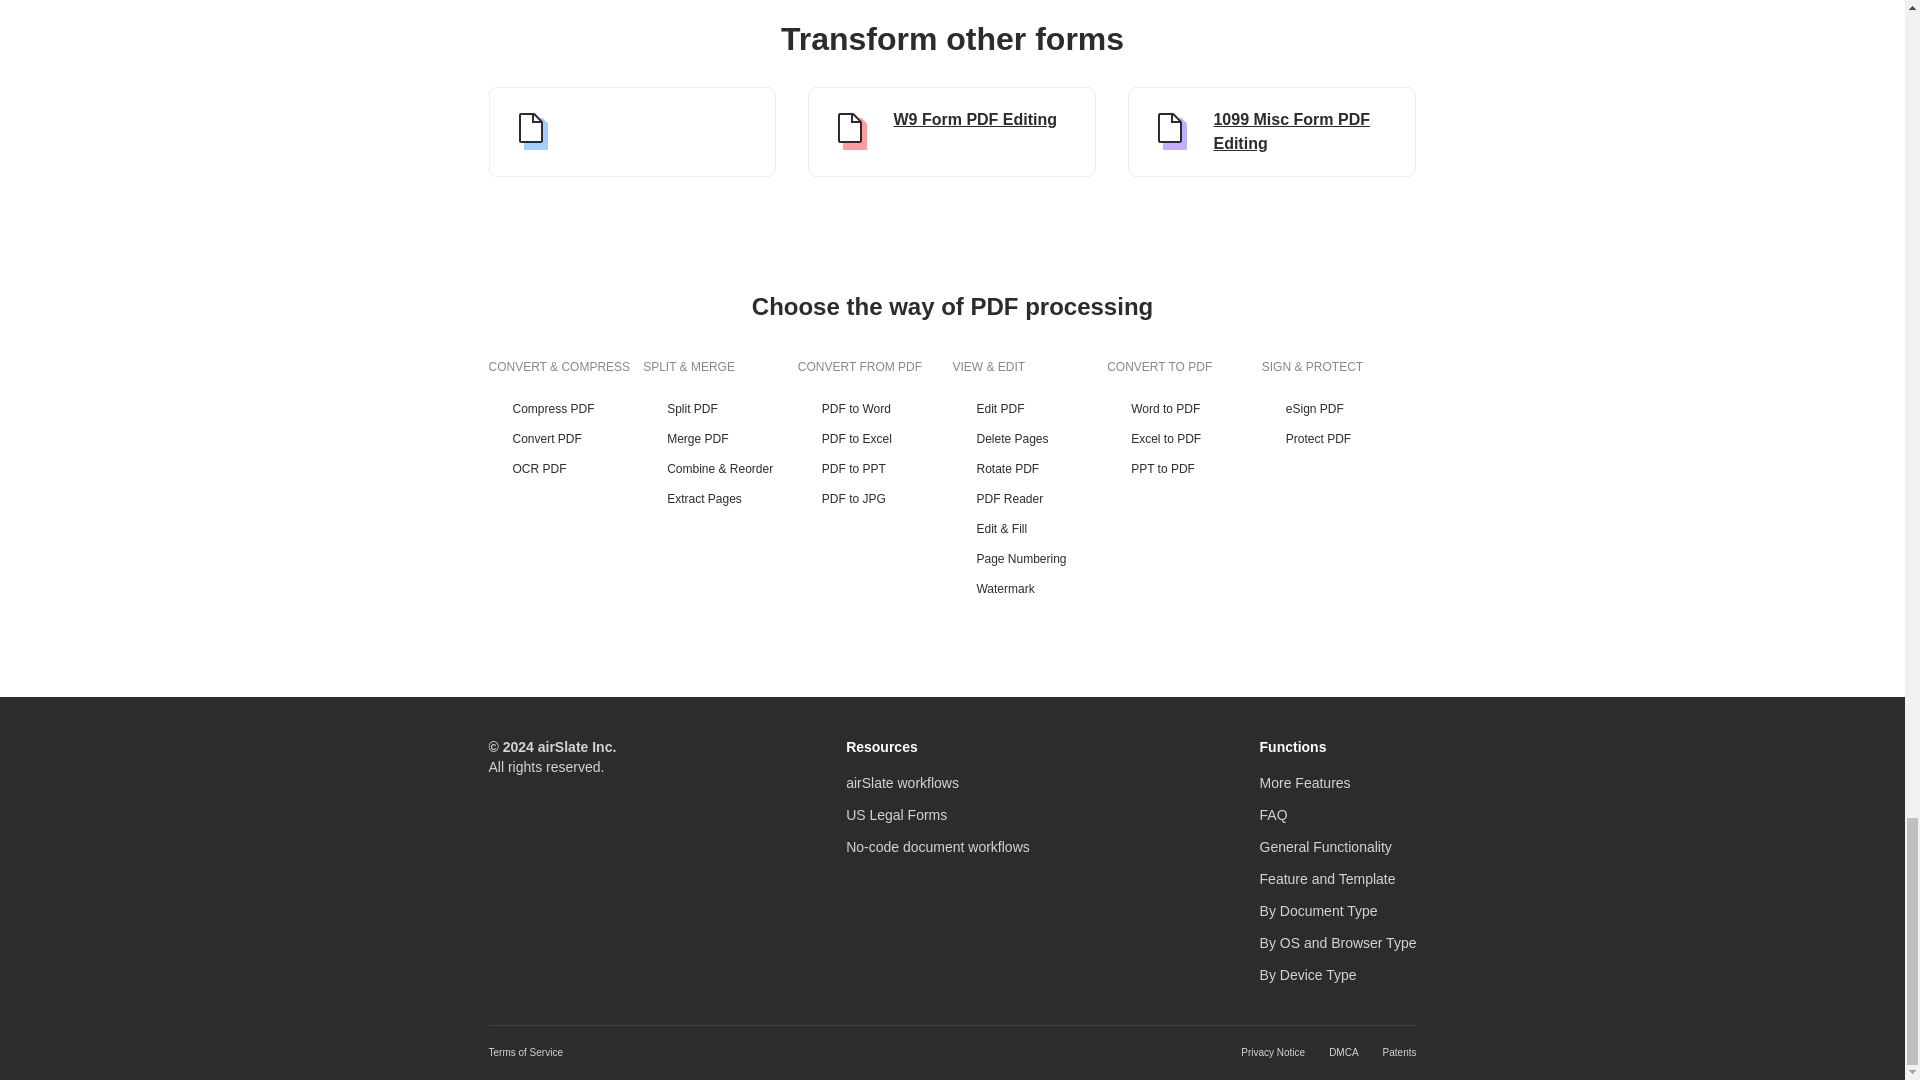 Image resolution: width=1920 pixels, height=1080 pixels. What do you see at coordinates (1030, 469) in the screenshot?
I see `Rotate PDF` at bounding box center [1030, 469].